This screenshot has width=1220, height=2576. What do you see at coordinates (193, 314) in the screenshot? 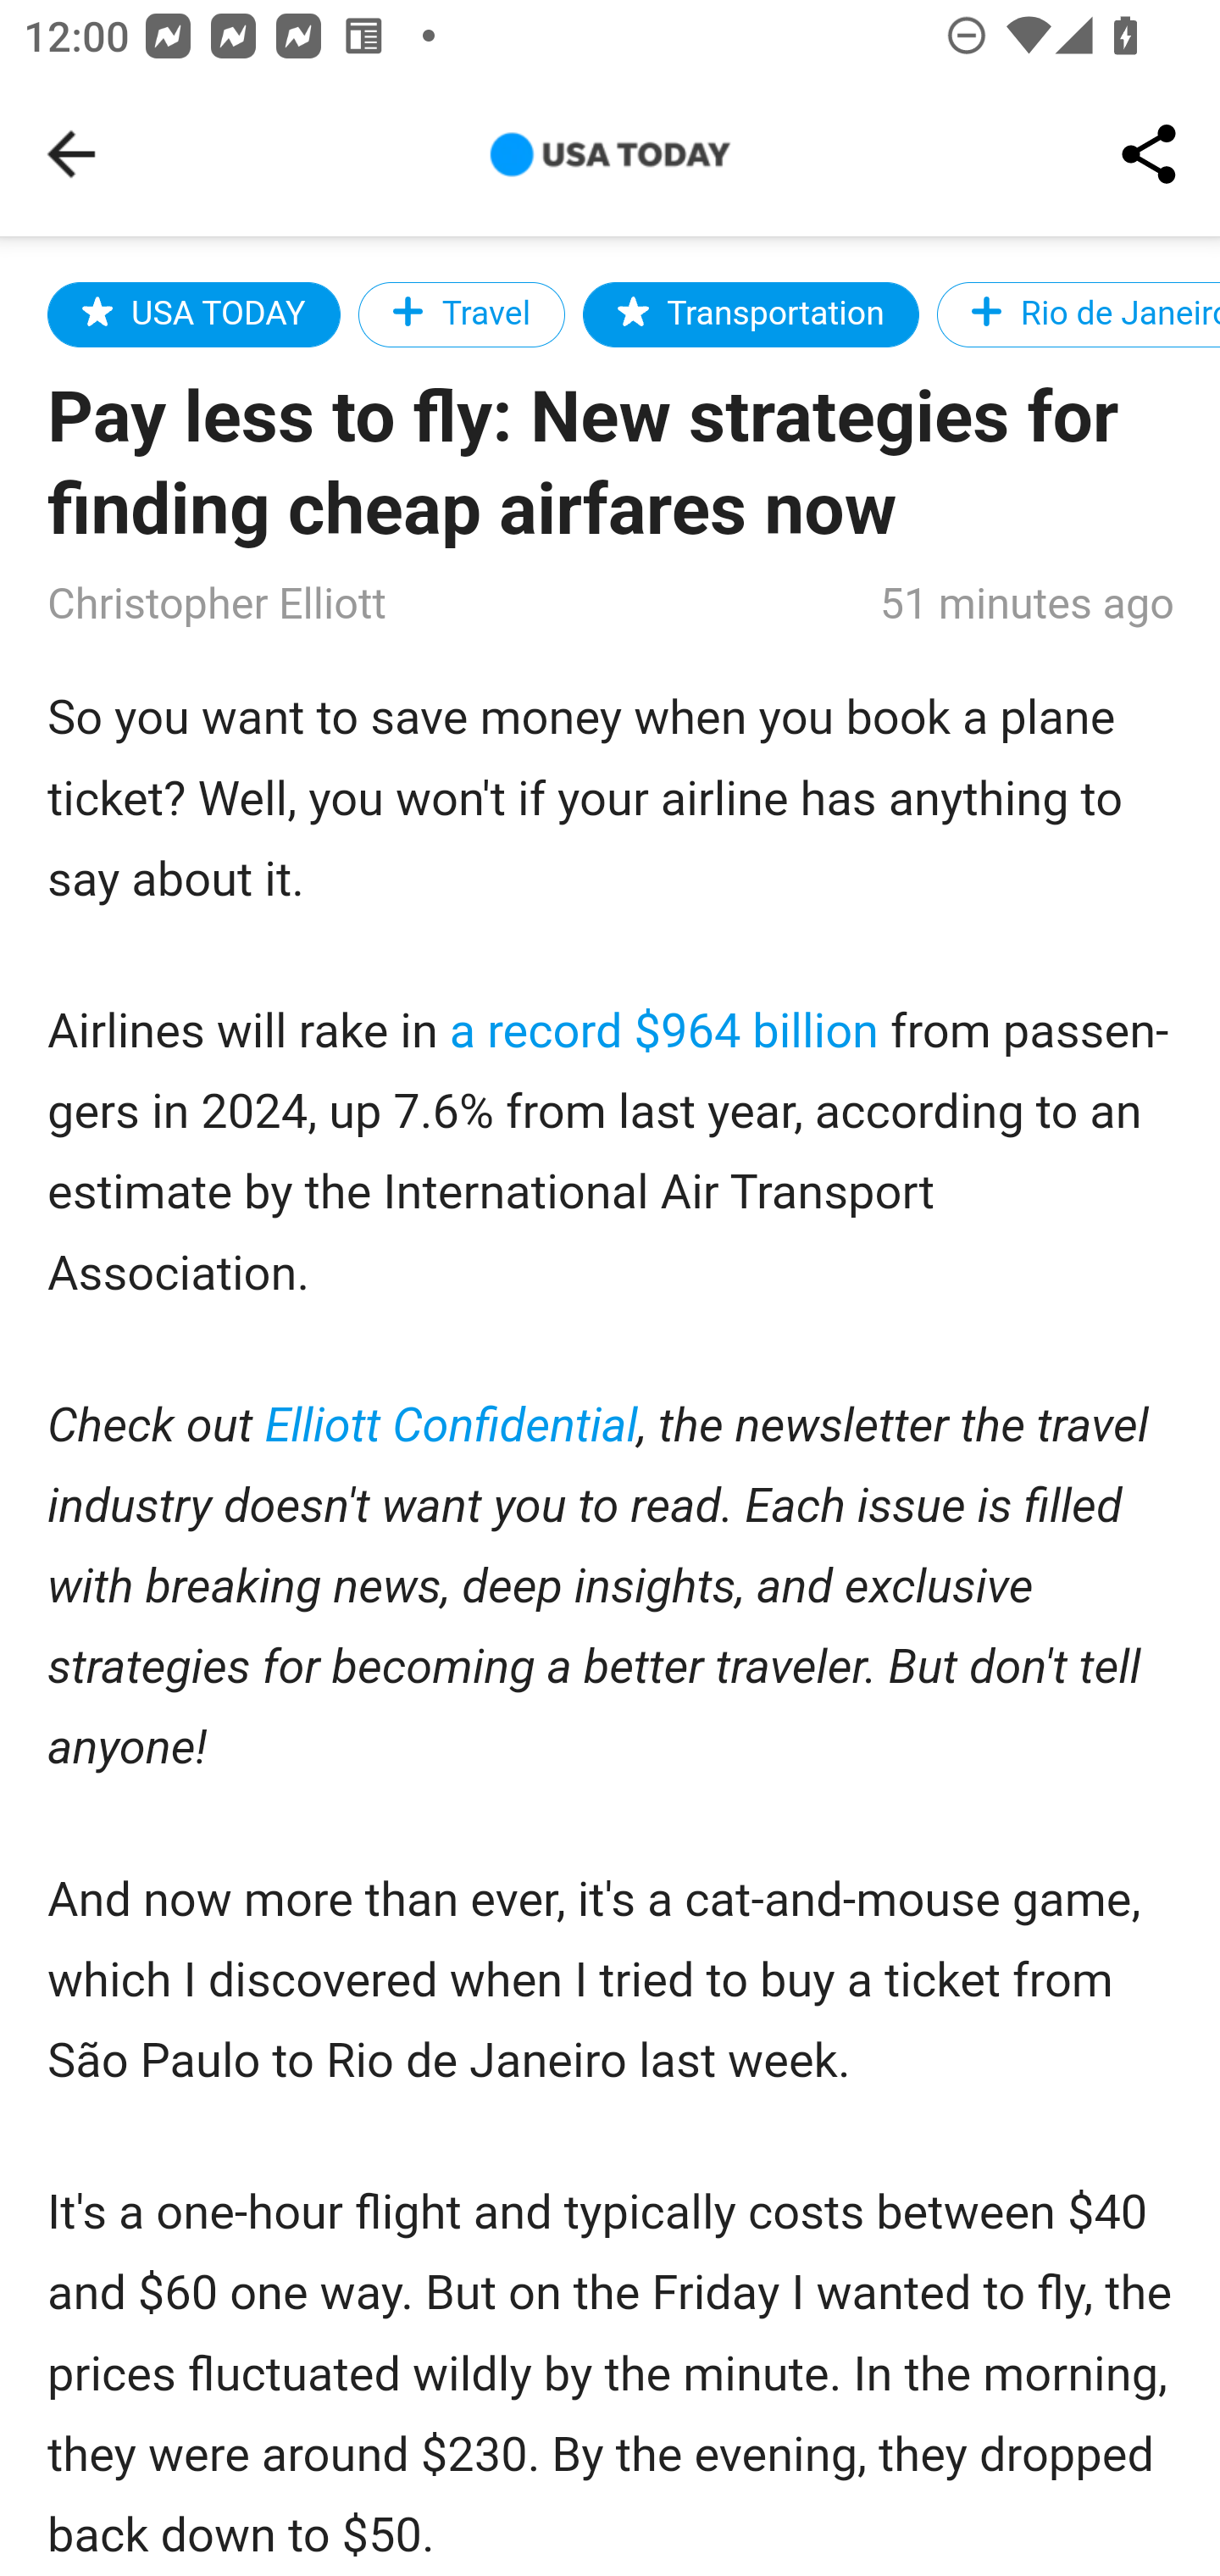
I see `USA TODAY` at bounding box center [193, 314].